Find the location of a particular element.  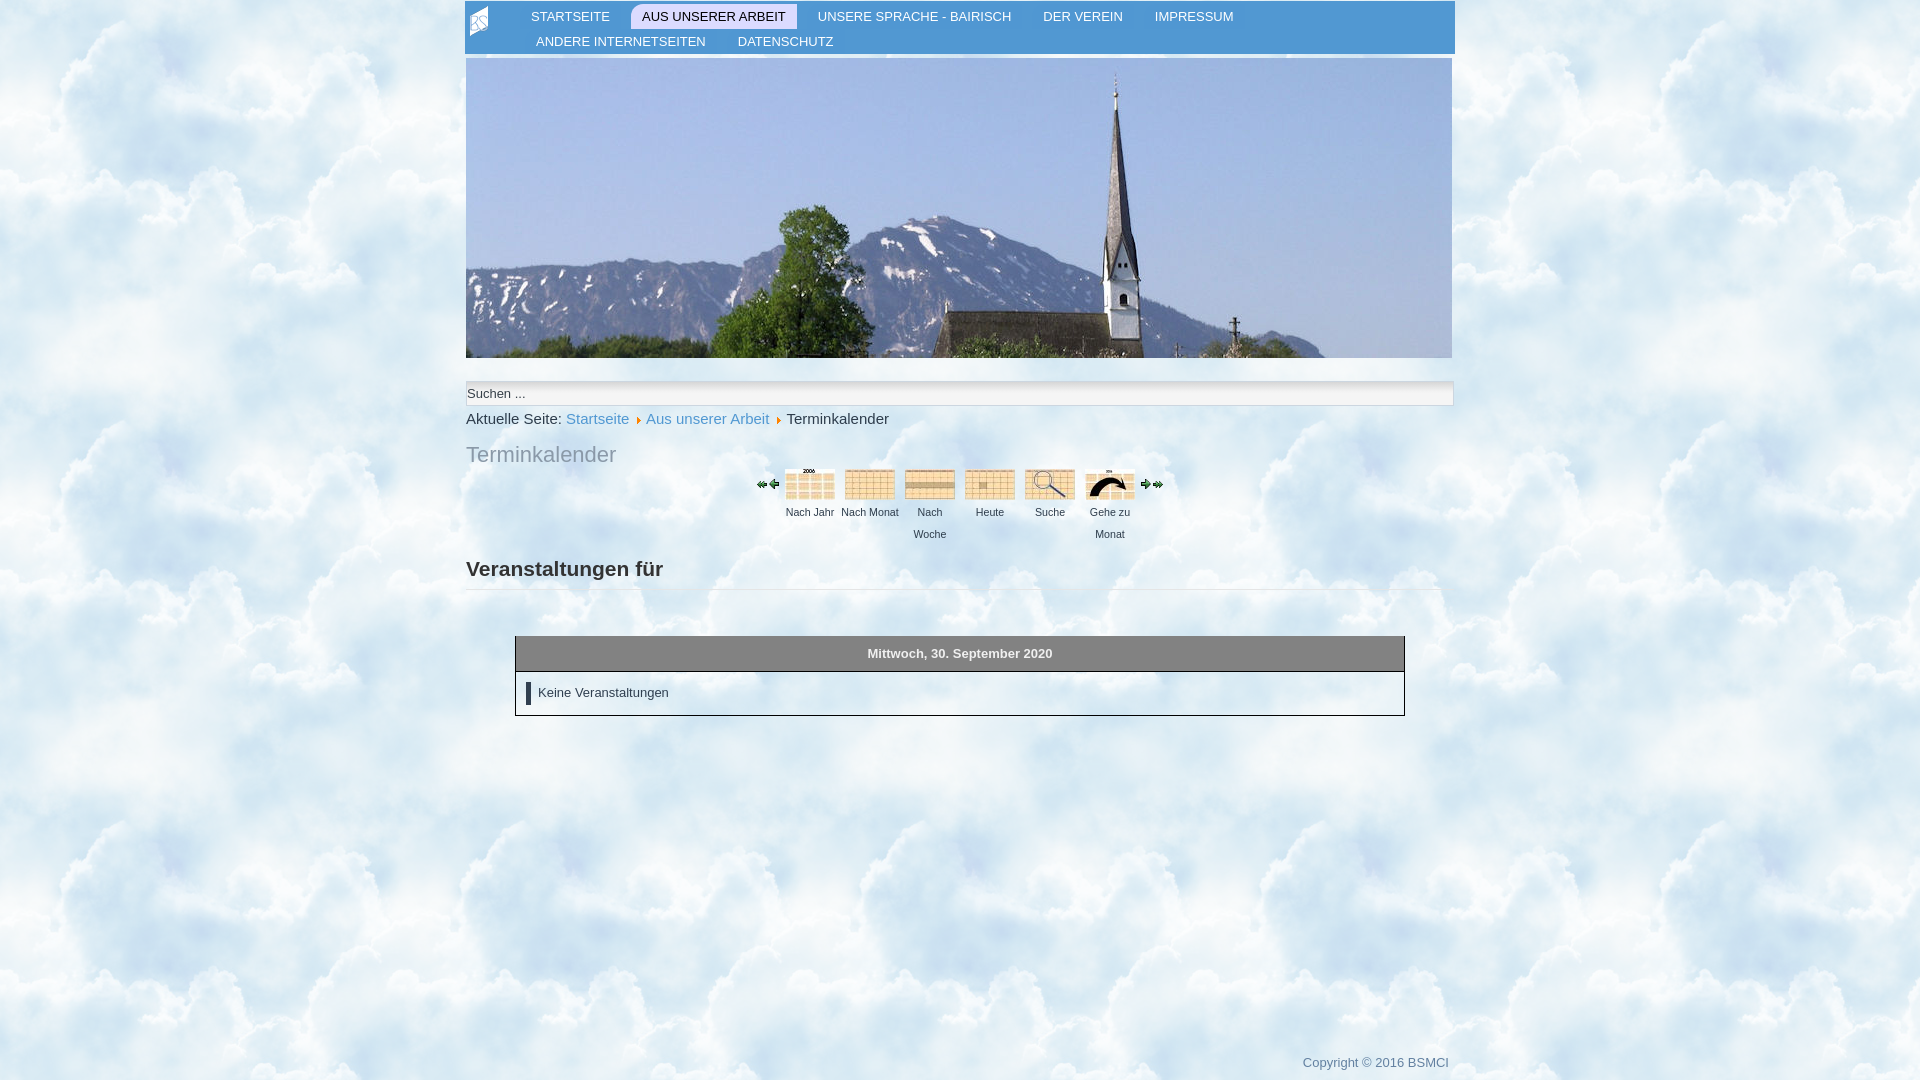

DER VEREIN is located at coordinates (1082, 16).